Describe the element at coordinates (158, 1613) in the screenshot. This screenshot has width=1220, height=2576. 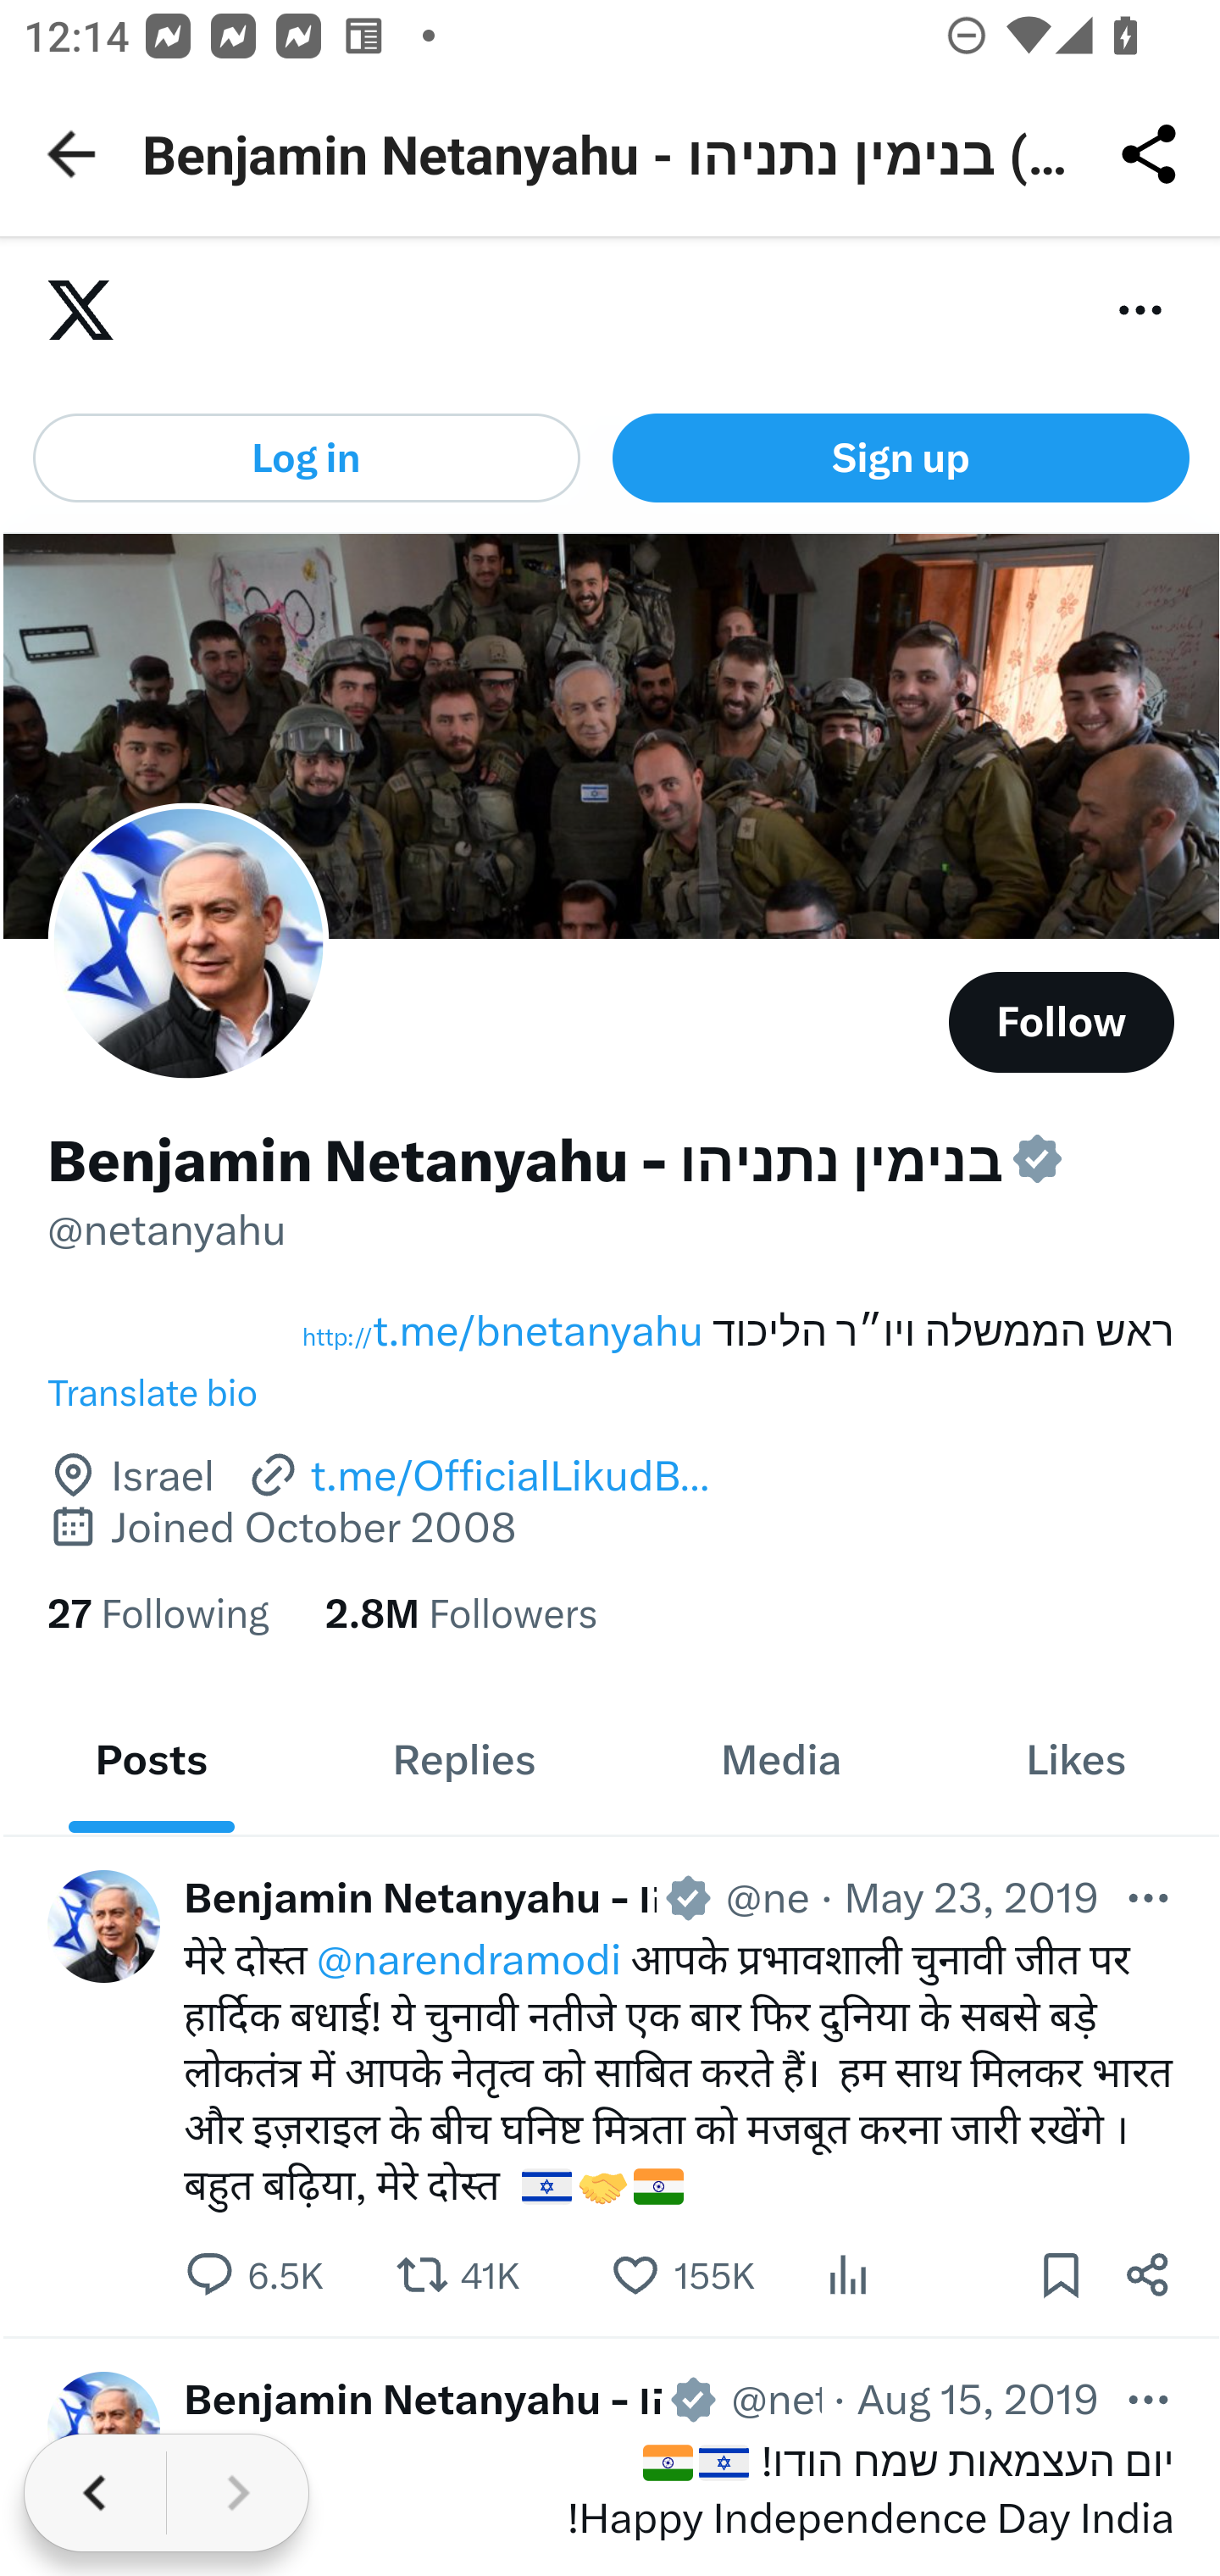
I see `27 Following 27   Following` at that location.